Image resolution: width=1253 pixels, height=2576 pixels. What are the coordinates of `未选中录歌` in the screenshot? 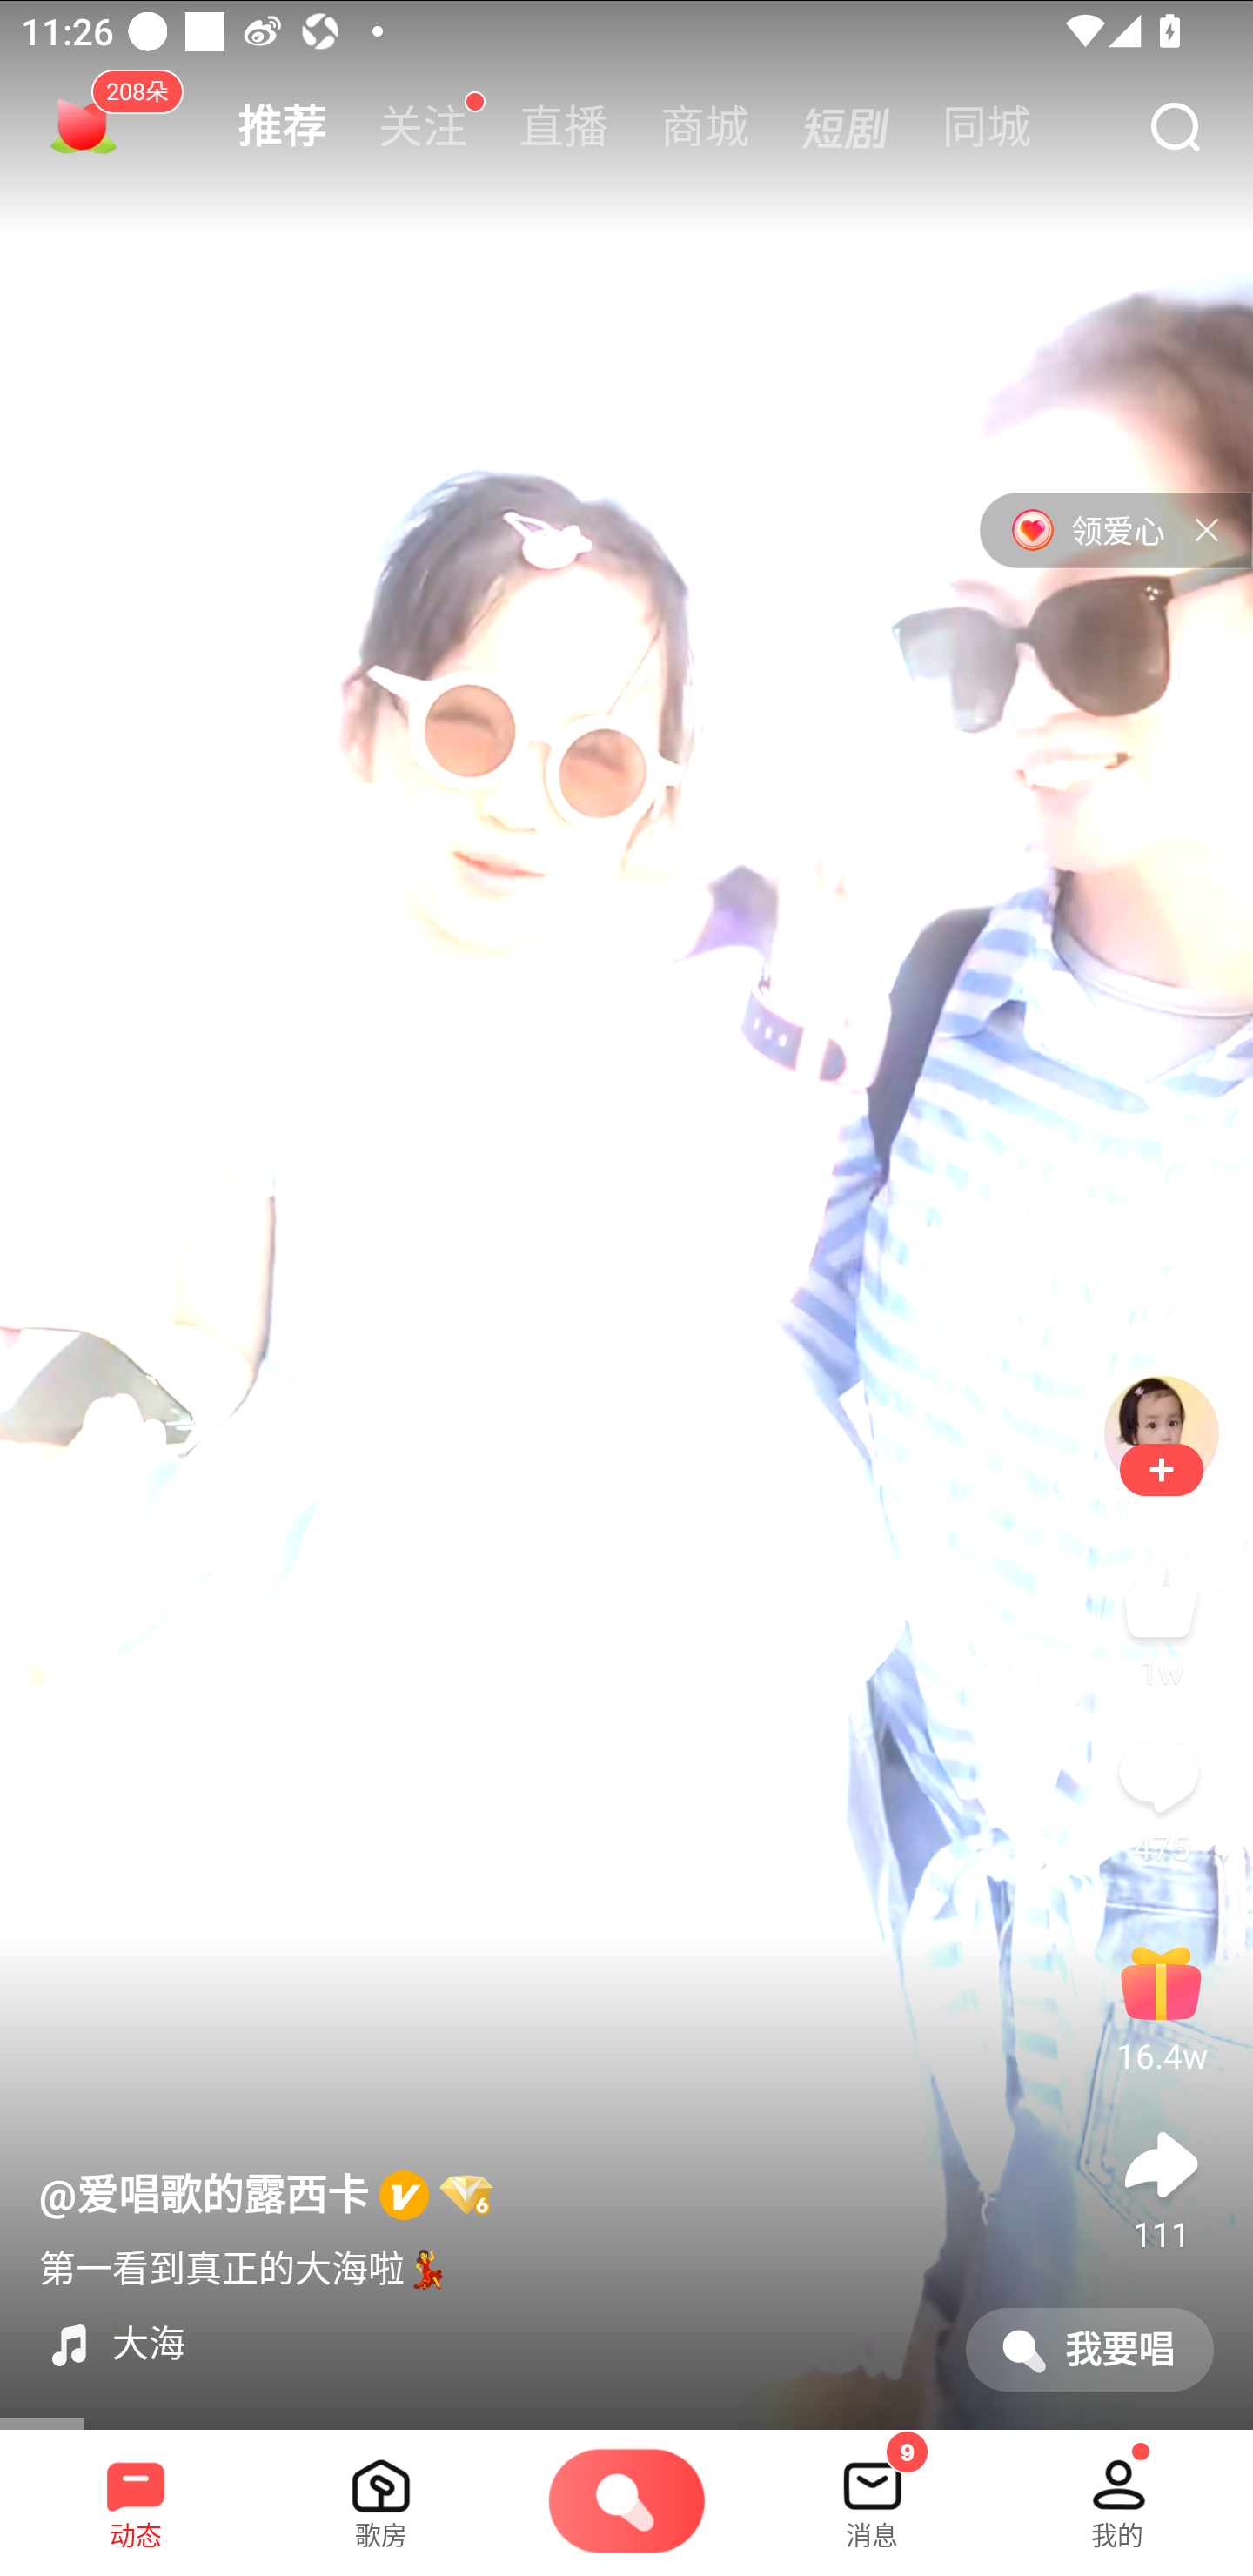 It's located at (626, 2503).